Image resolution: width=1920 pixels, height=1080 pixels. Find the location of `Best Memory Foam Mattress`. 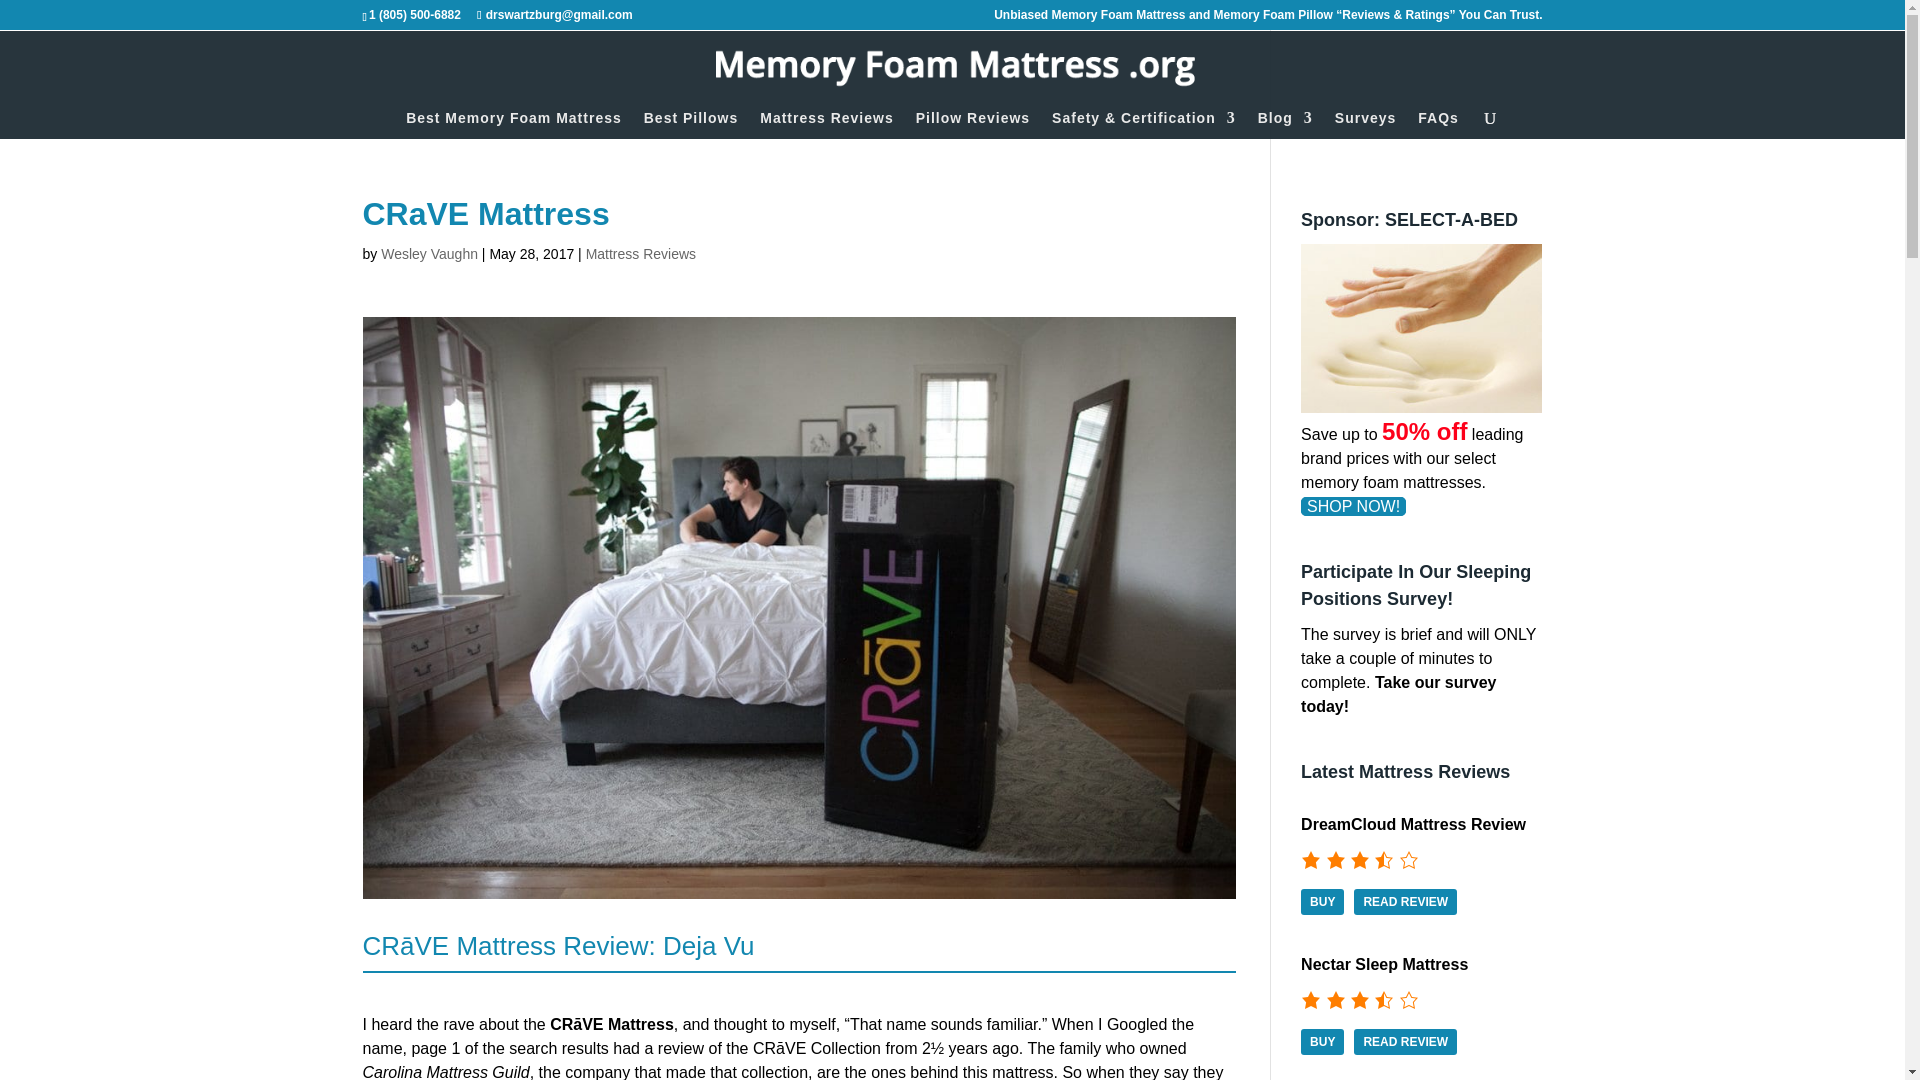

Best Memory Foam Mattress is located at coordinates (514, 125).